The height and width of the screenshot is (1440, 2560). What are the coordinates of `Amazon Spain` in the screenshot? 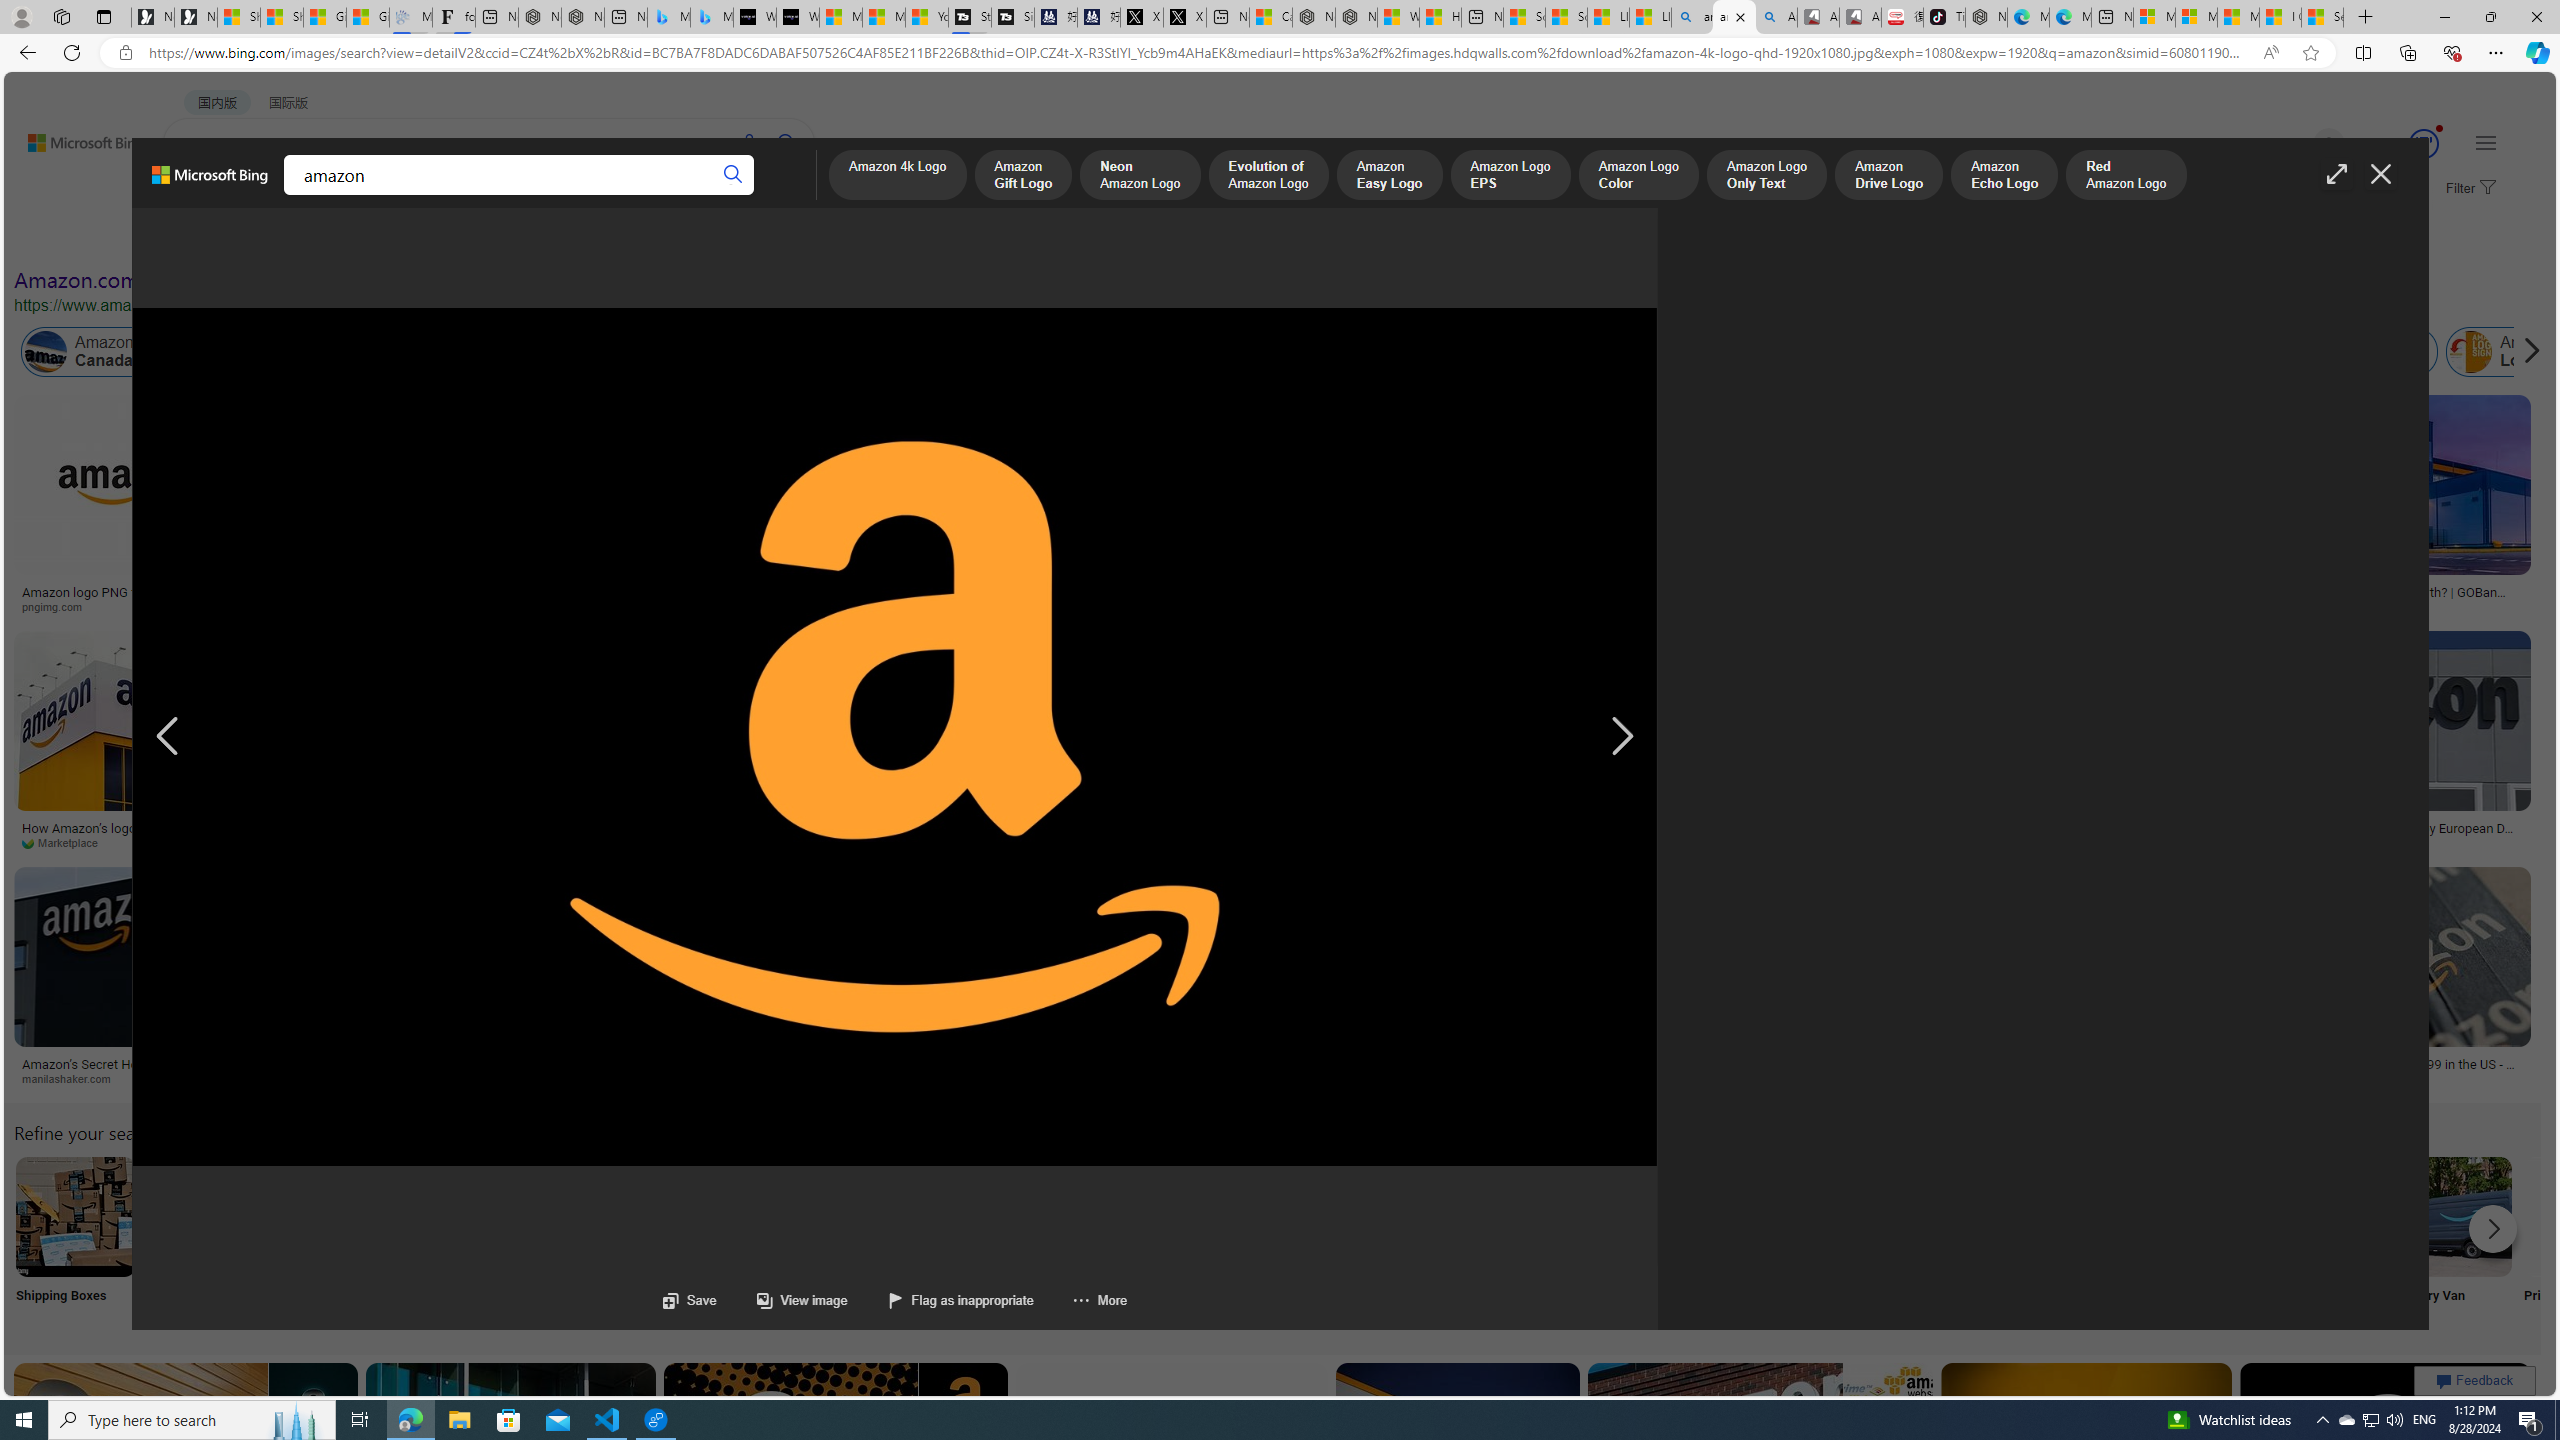 It's located at (2038, 352).